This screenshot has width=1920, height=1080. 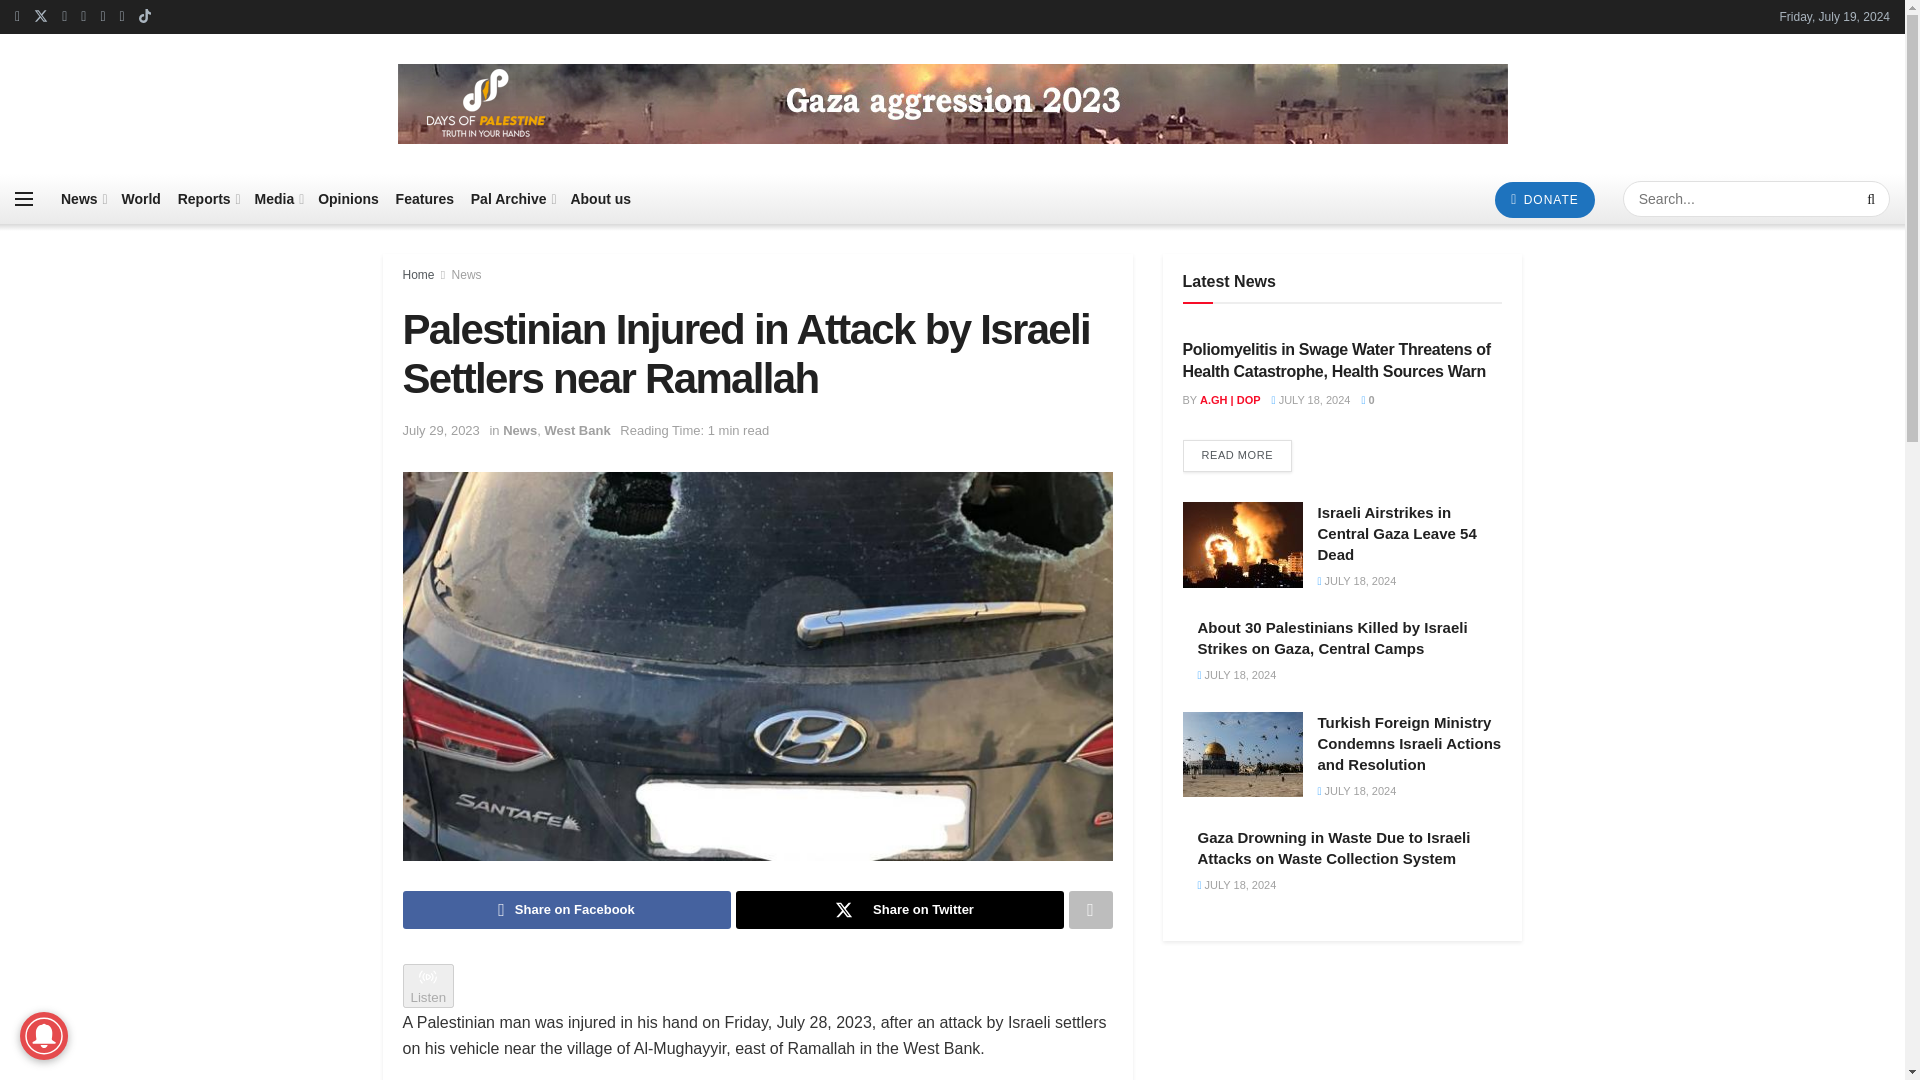 What do you see at coordinates (424, 198) in the screenshot?
I see `Features` at bounding box center [424, 198].